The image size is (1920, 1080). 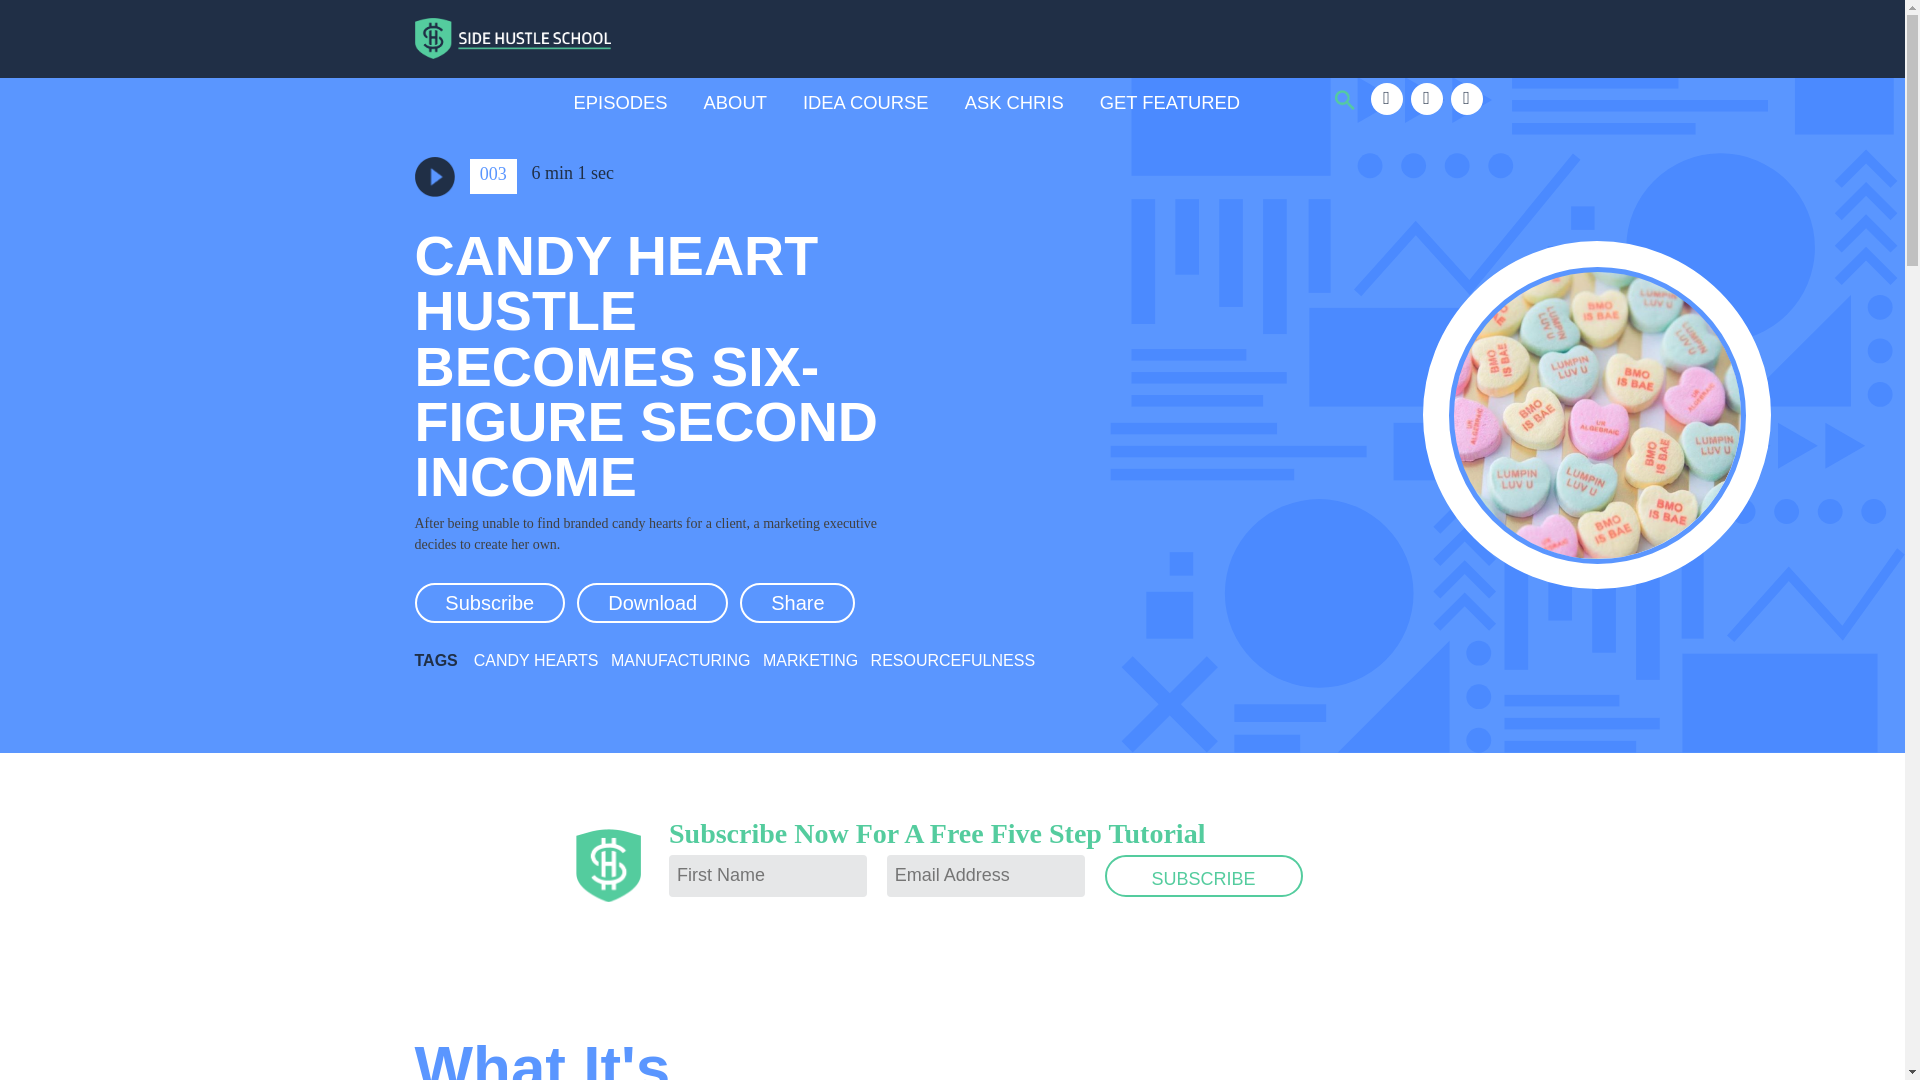 I want to click on GET FEATURED, so click(x=1170, y=102).